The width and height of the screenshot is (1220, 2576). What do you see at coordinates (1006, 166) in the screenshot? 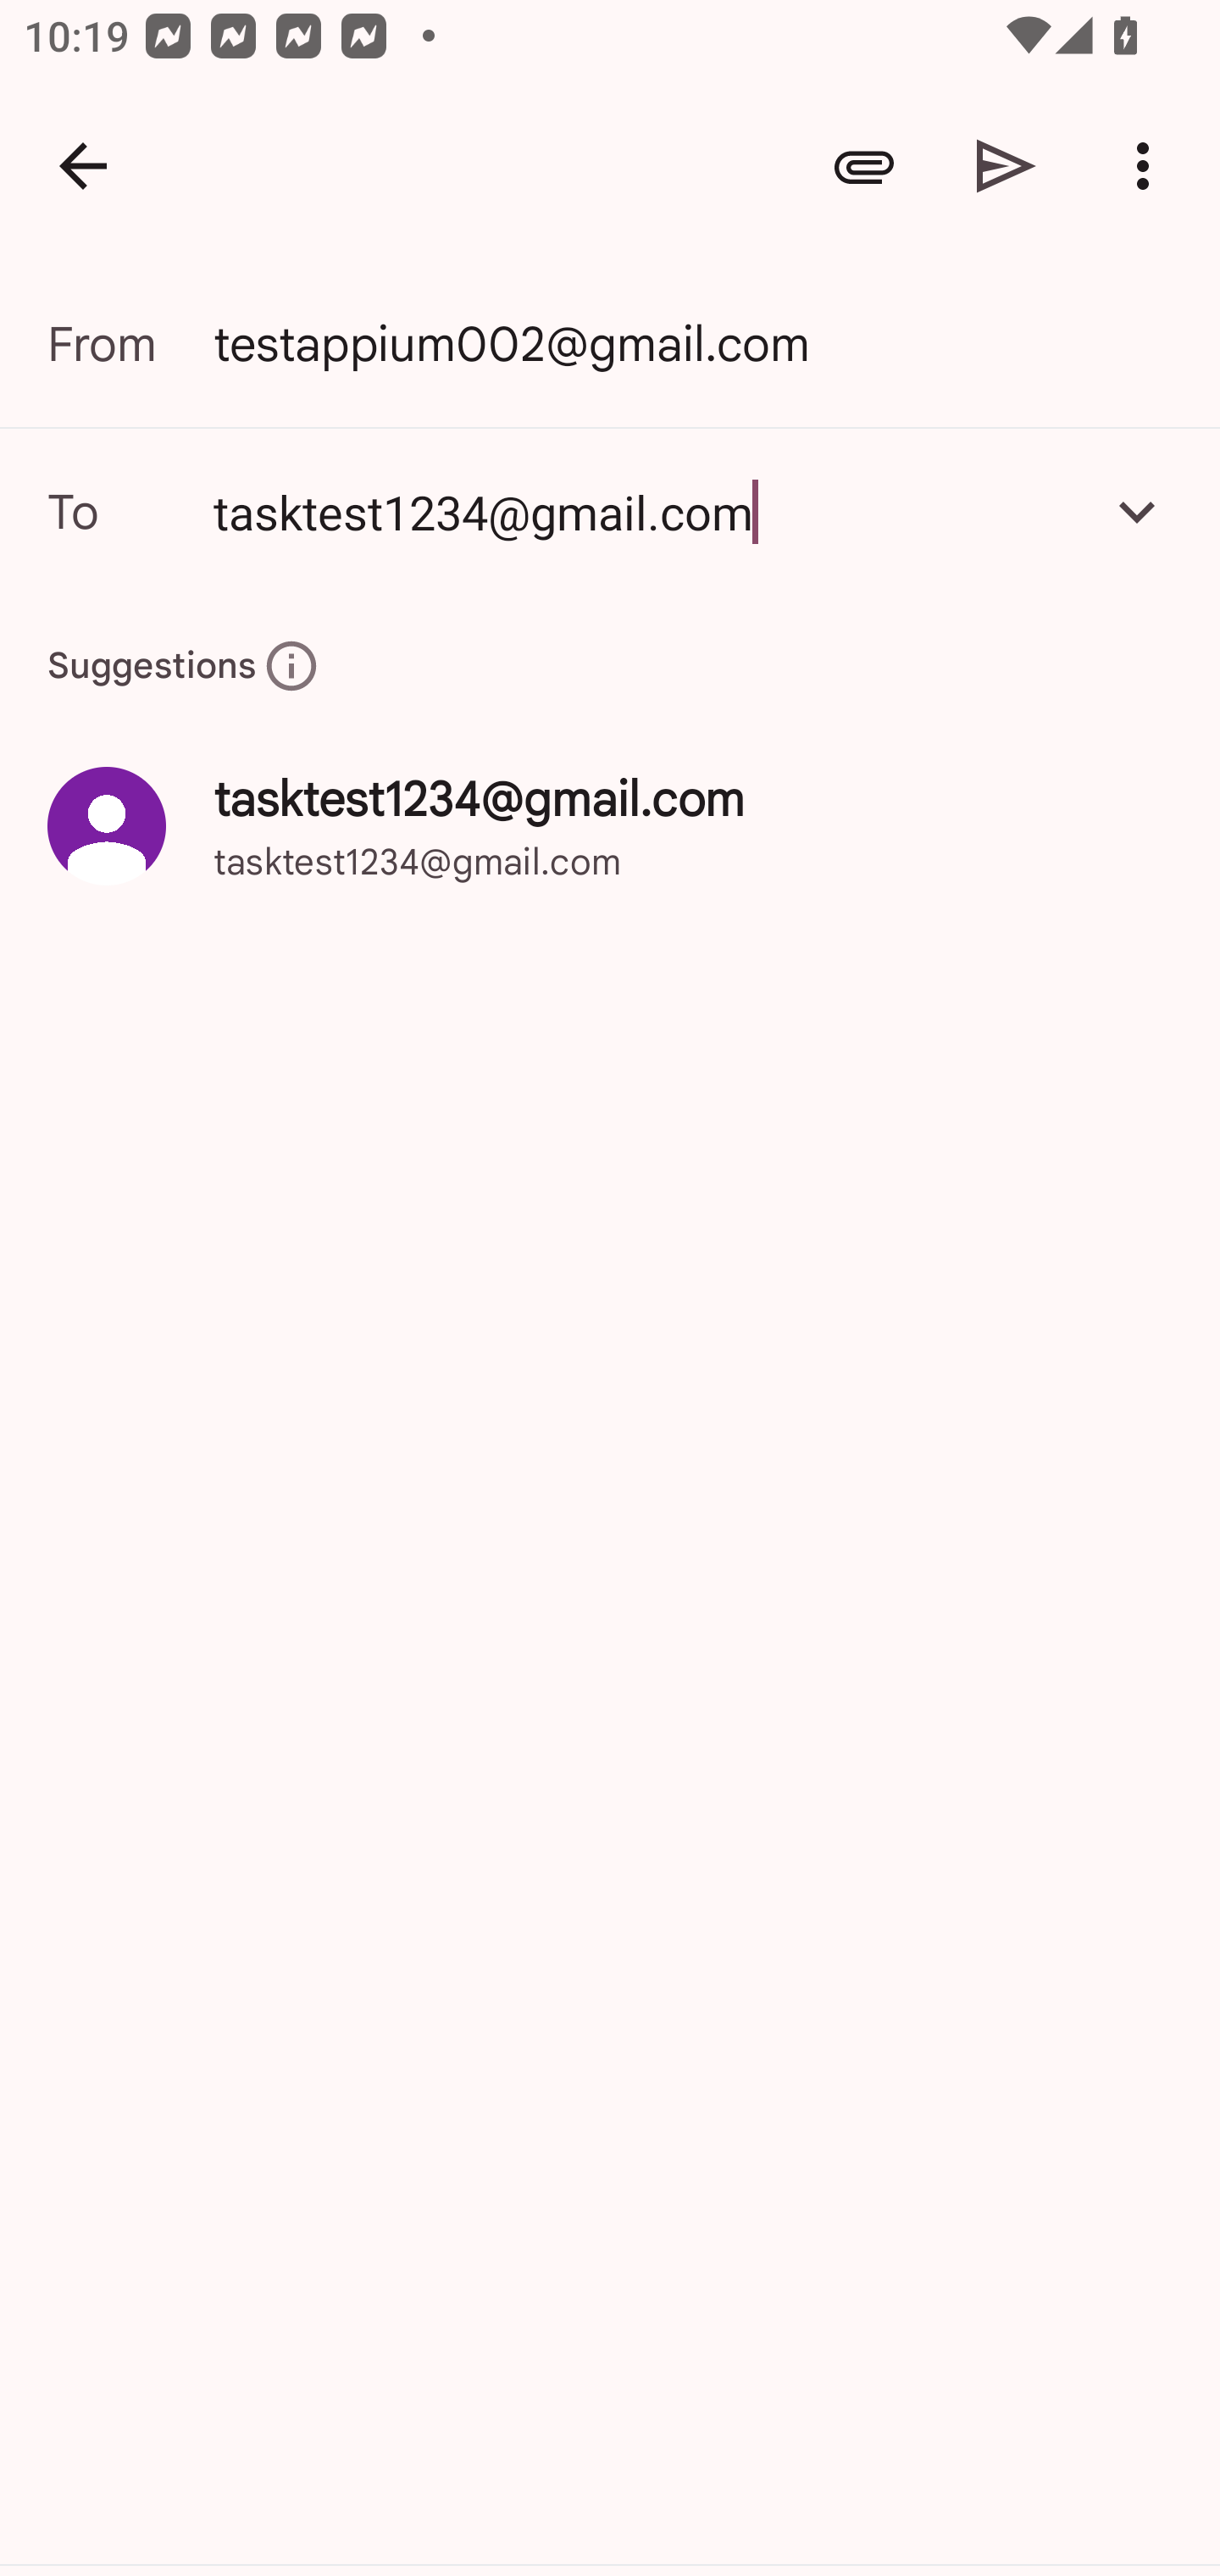
I see `Send` at bounding box center [1006, 166].